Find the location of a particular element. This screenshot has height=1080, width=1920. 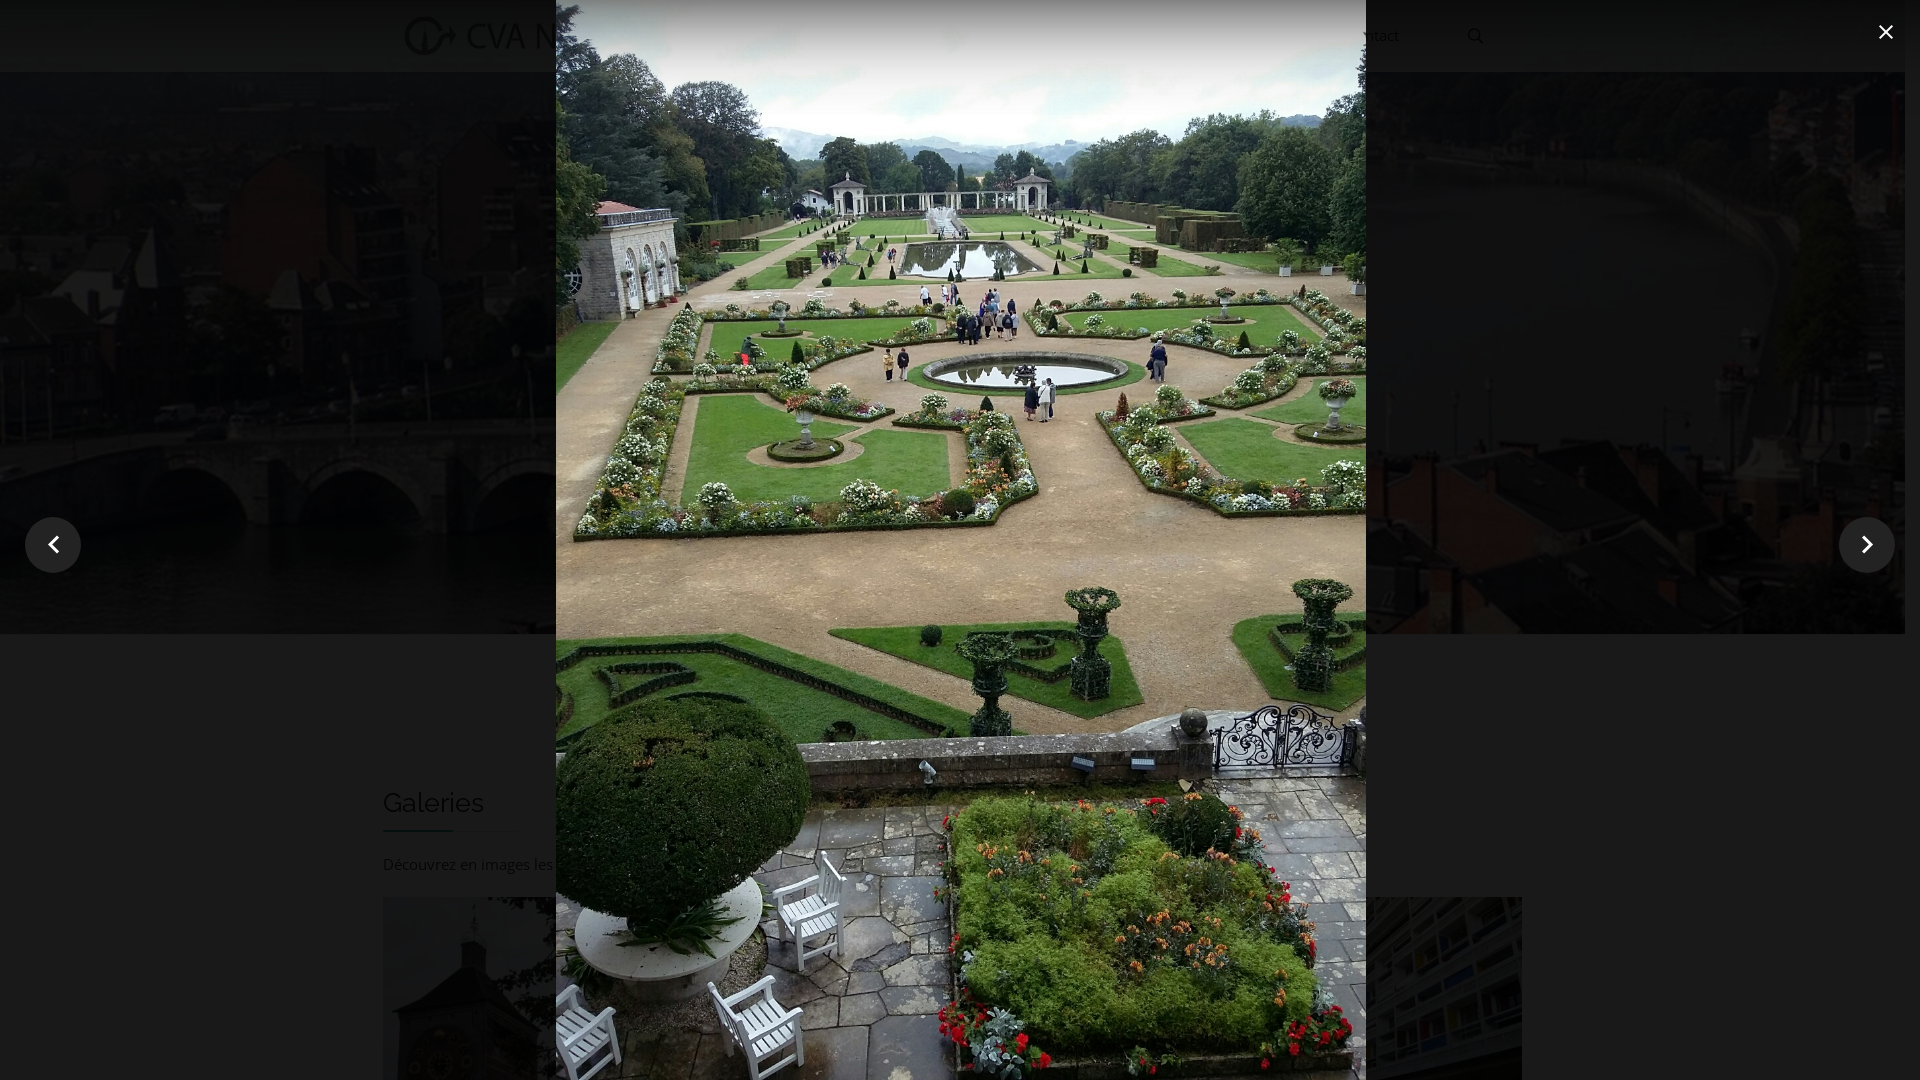

Galeries is located at coordinates (1280, 36).